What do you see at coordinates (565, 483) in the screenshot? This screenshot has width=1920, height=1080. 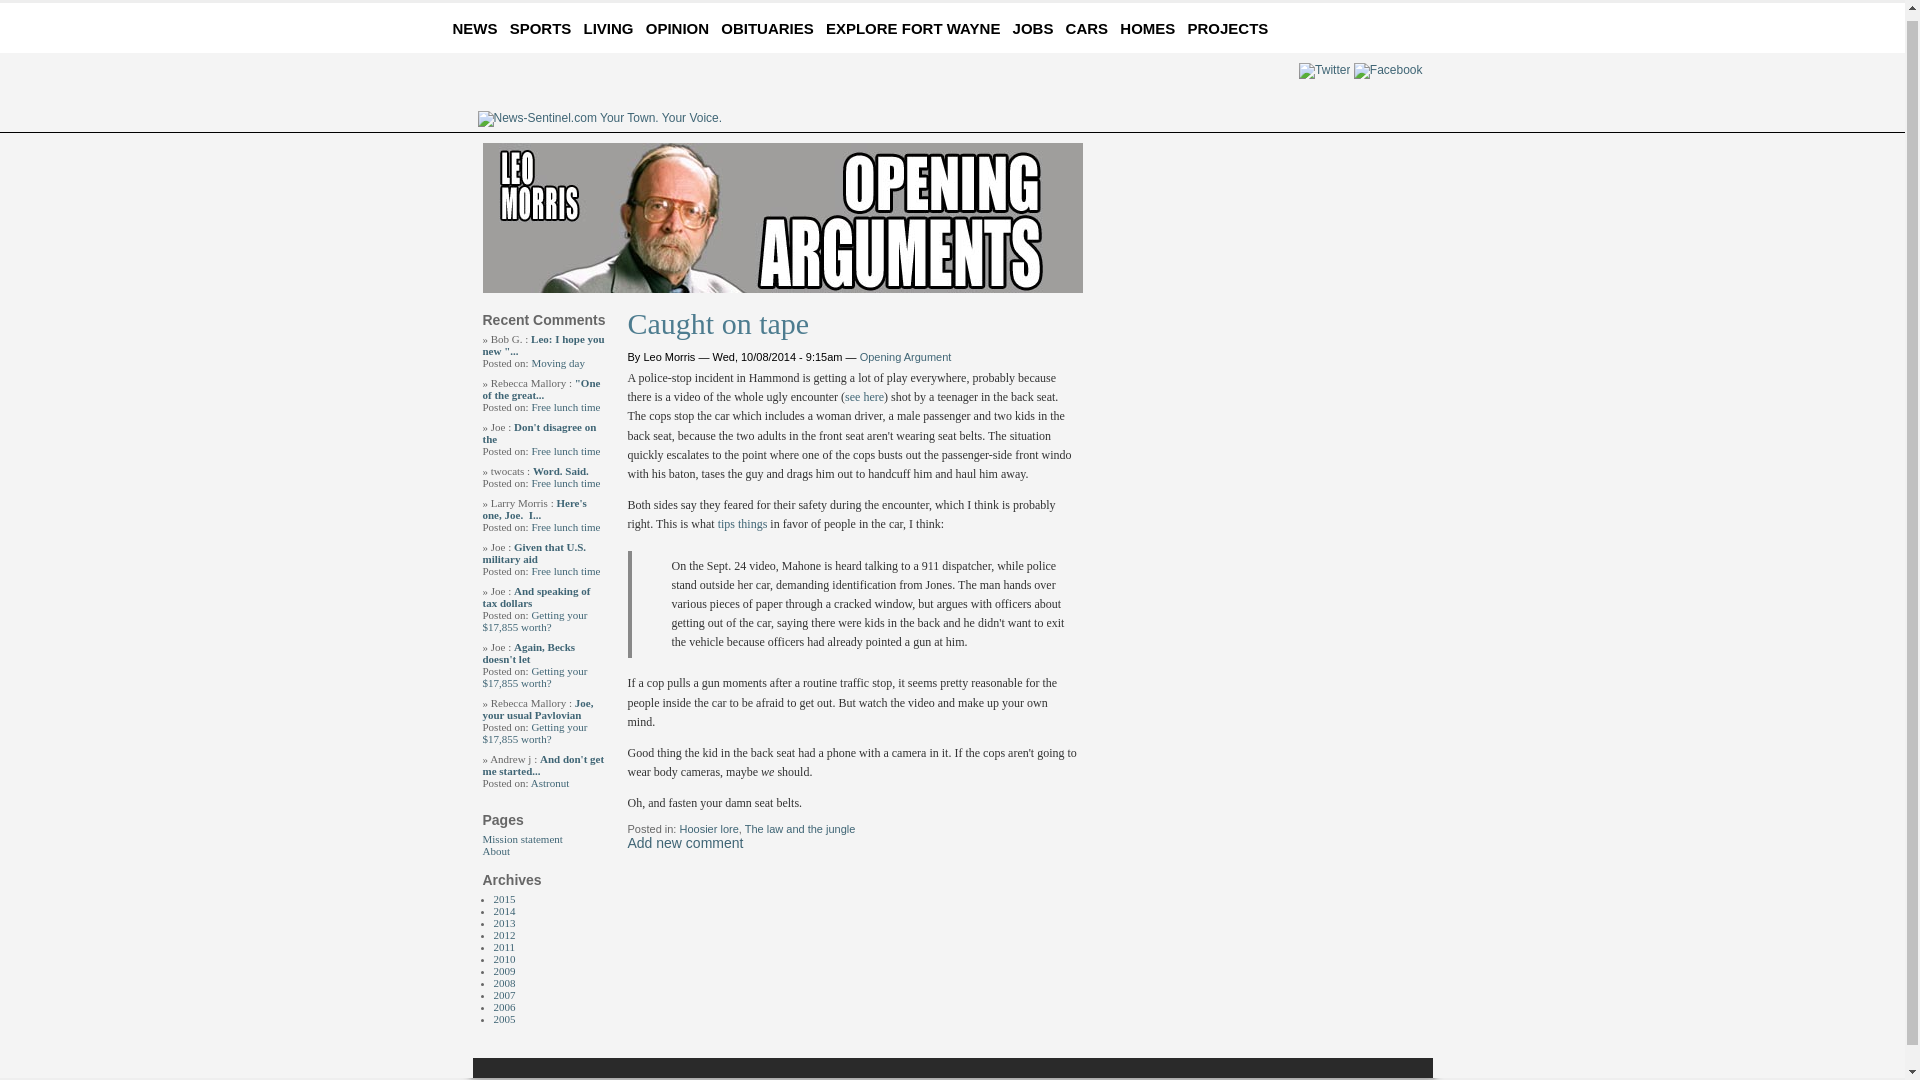 I see `Free lunch time` at bounding box center [565, 483].